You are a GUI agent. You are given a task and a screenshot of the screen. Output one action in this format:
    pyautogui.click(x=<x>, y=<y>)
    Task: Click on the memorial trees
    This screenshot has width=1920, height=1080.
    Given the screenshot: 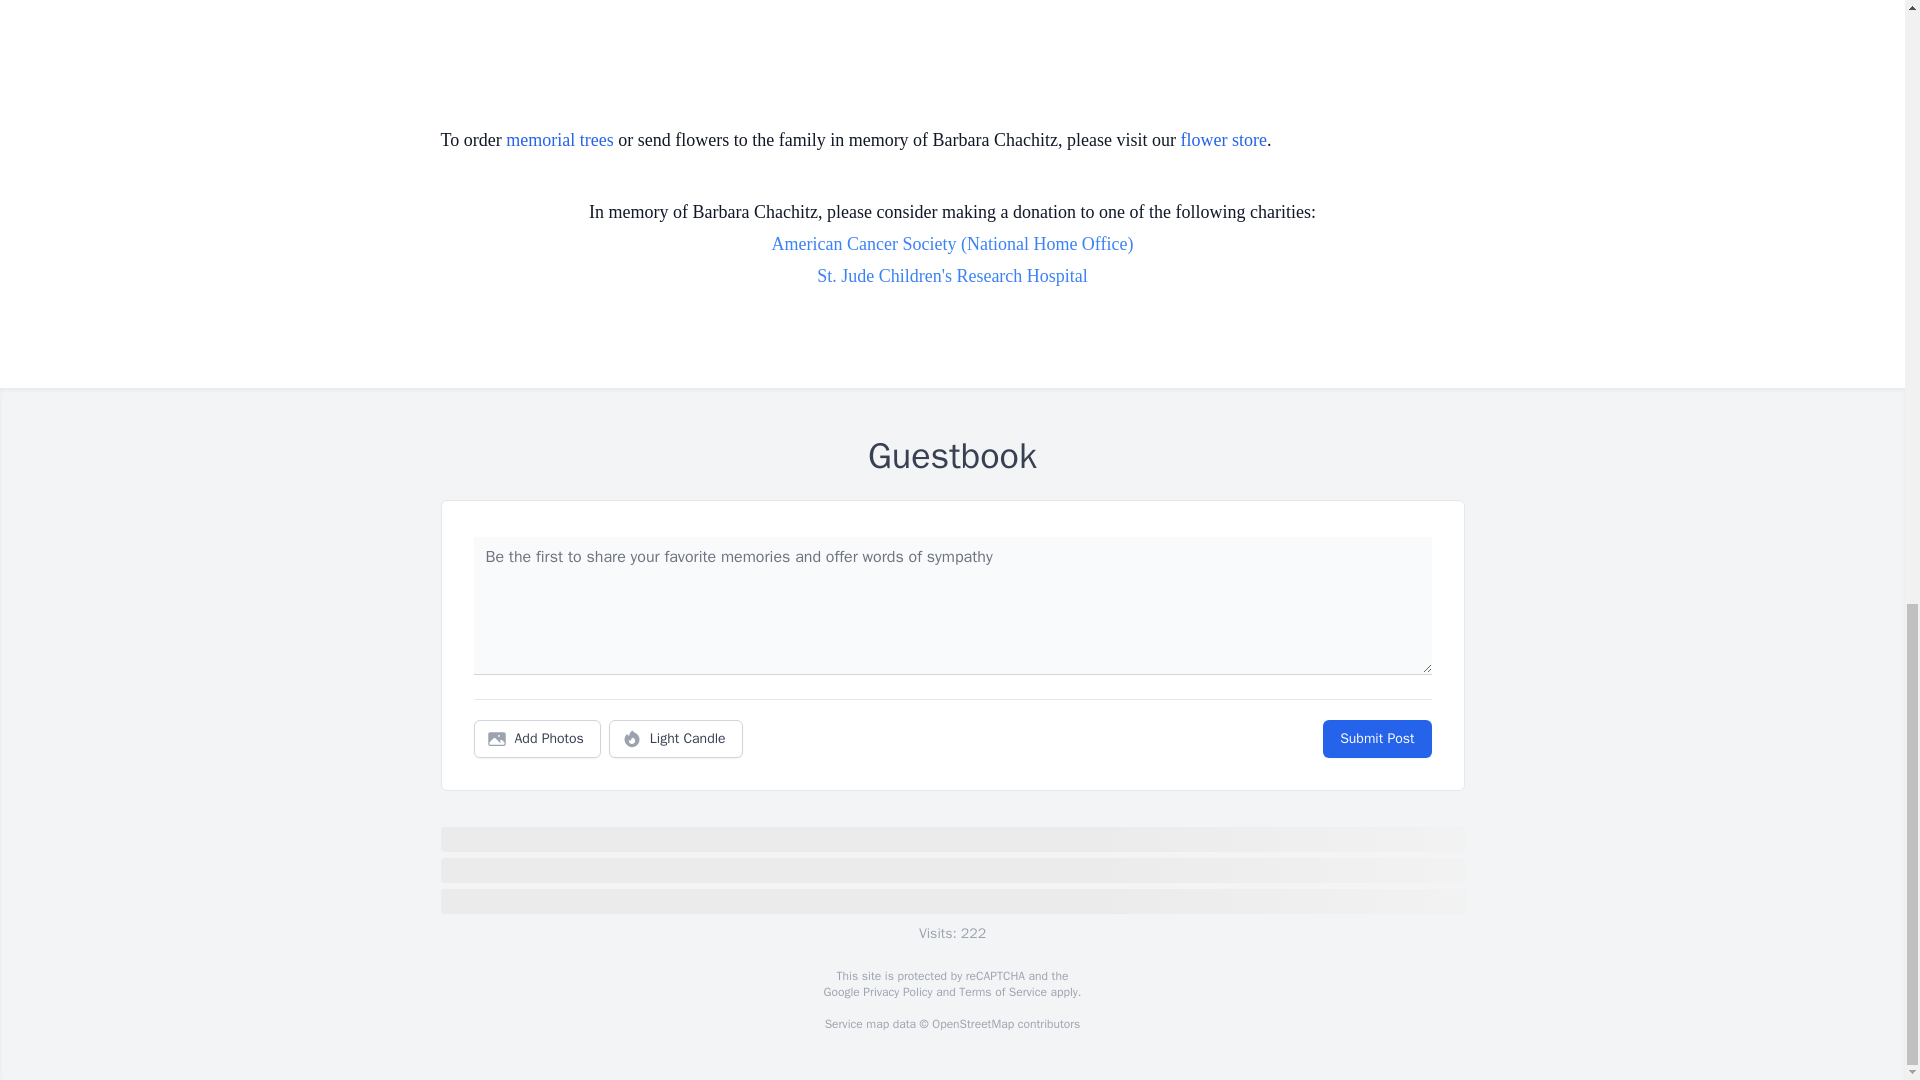 What is the action you would take?
    pyautogui.click(x=559, y=140)
    